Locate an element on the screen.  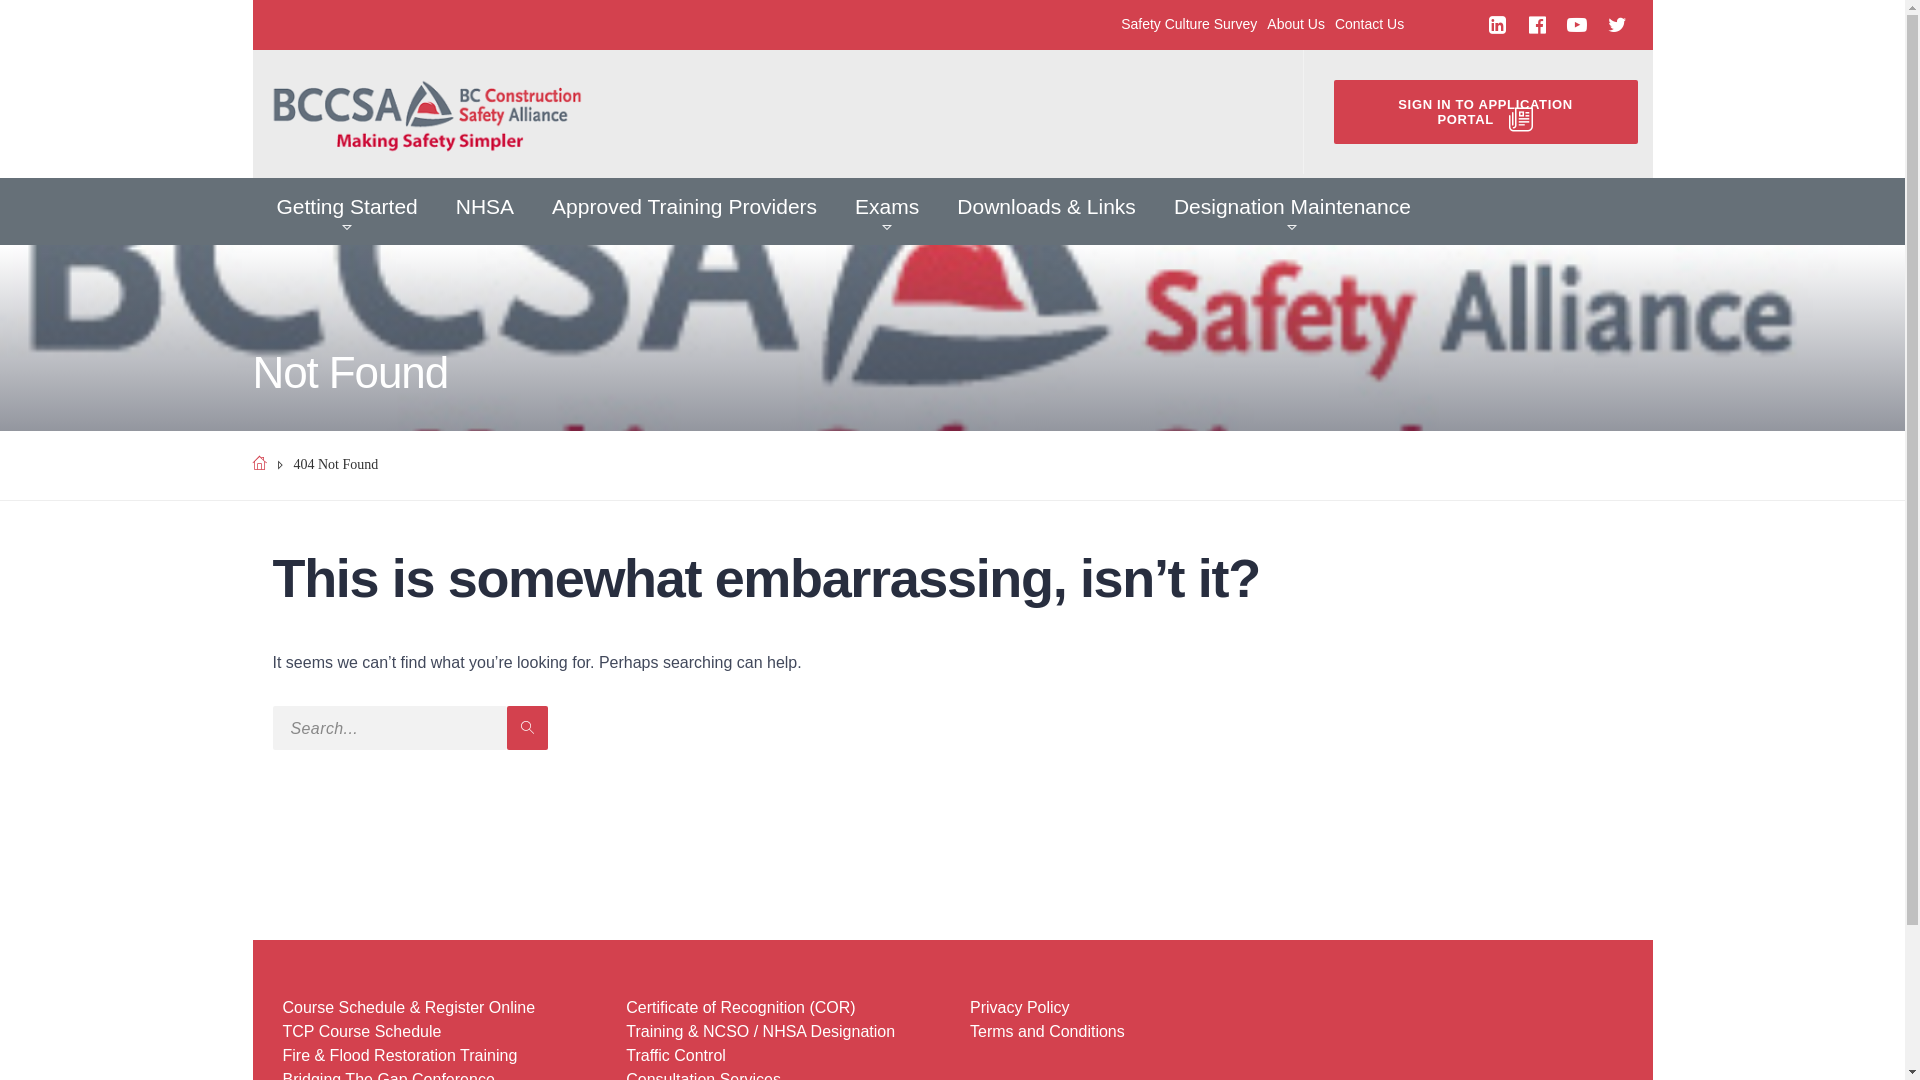
Terms and Conditions is located at coordinates (1048, 1032).